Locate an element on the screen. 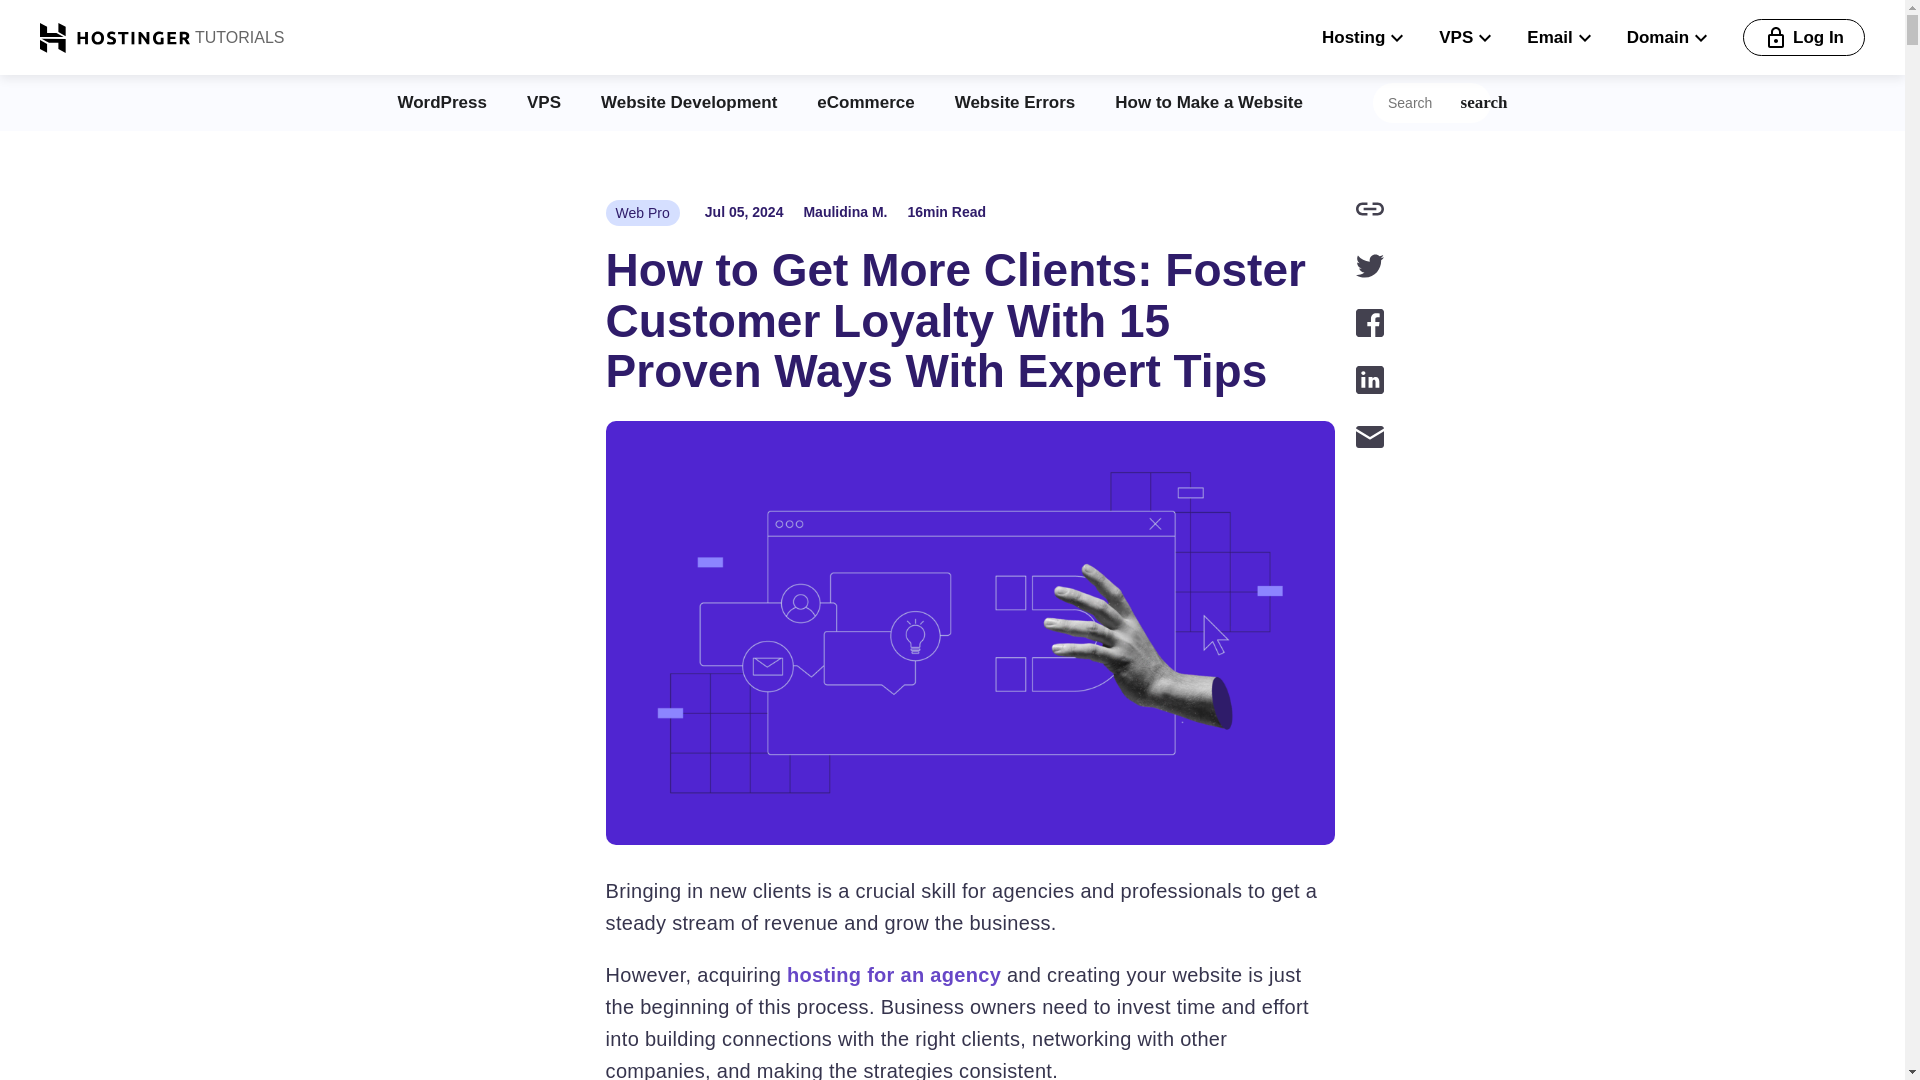 The image size is (1920, 1080). VPS is located at coordinates (543, 102).